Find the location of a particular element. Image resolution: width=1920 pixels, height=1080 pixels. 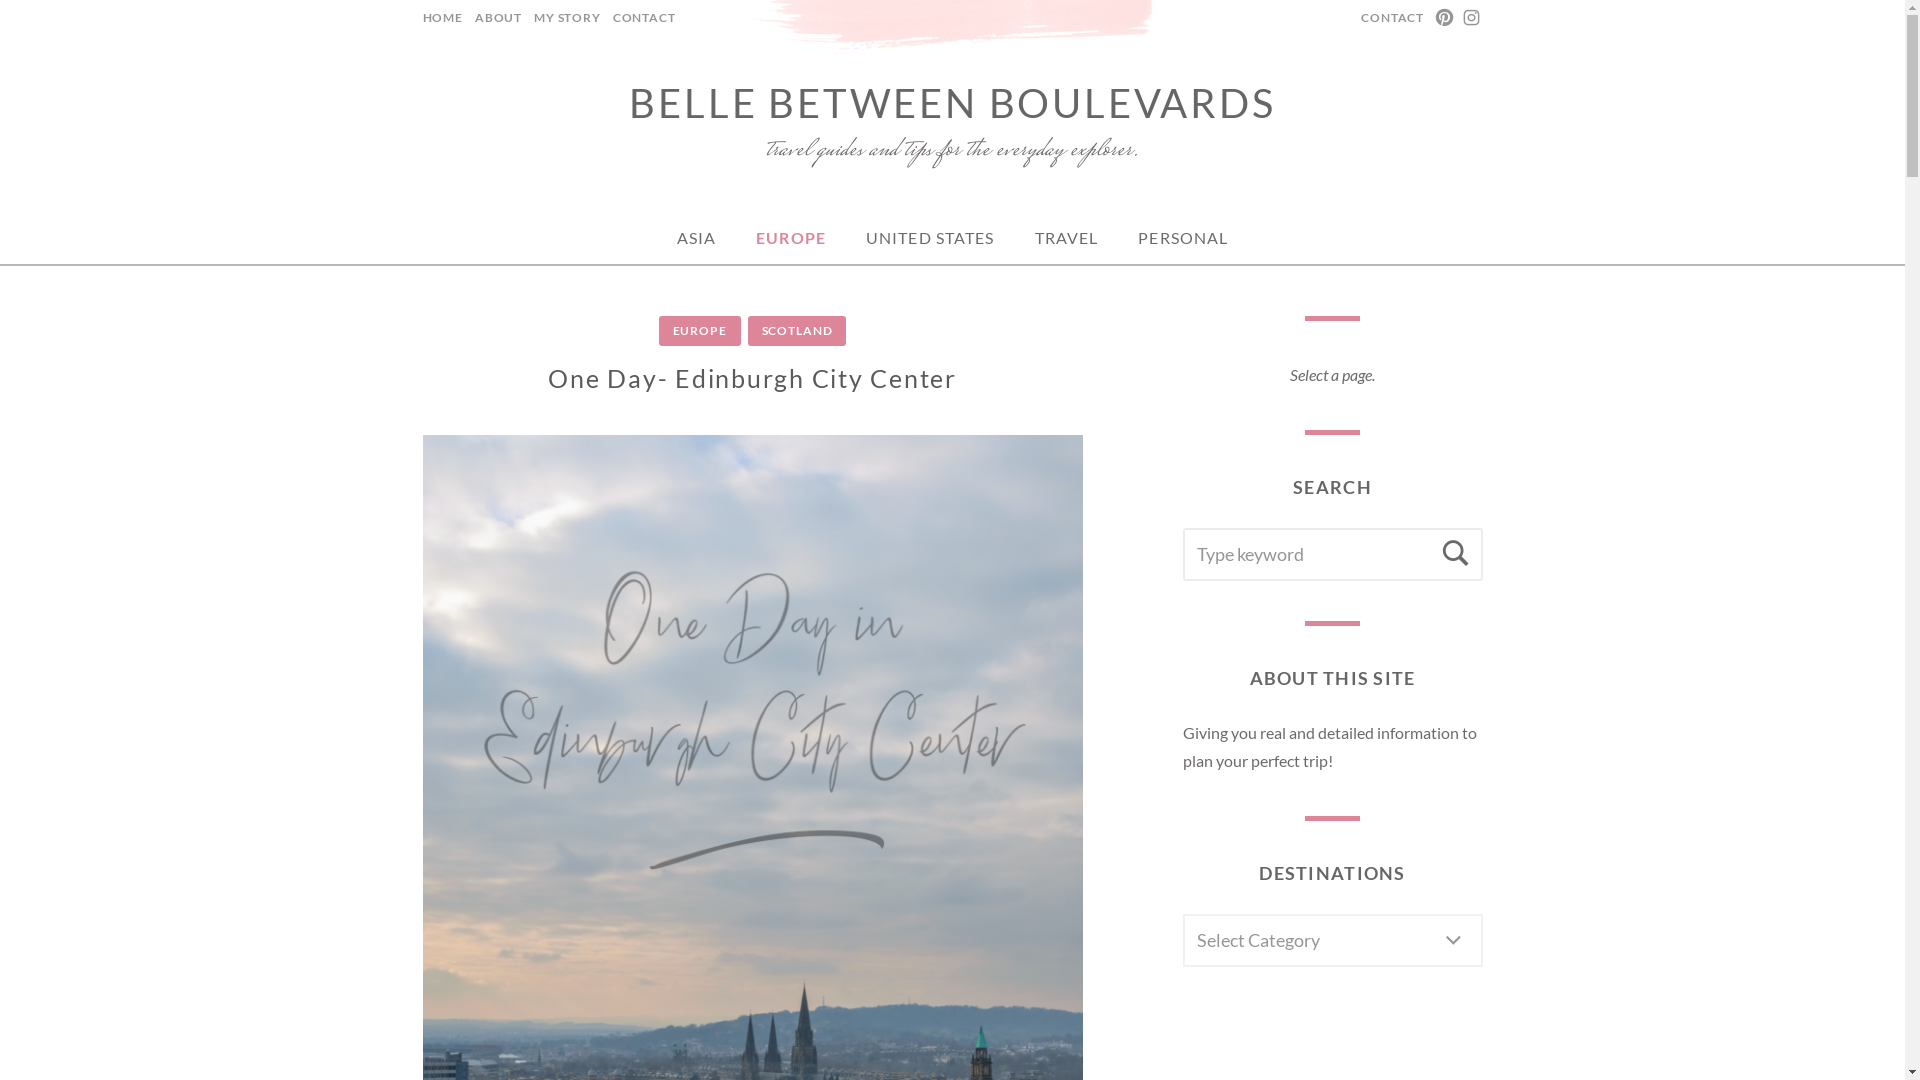

MY STORY is located at coordinates (567, 18).